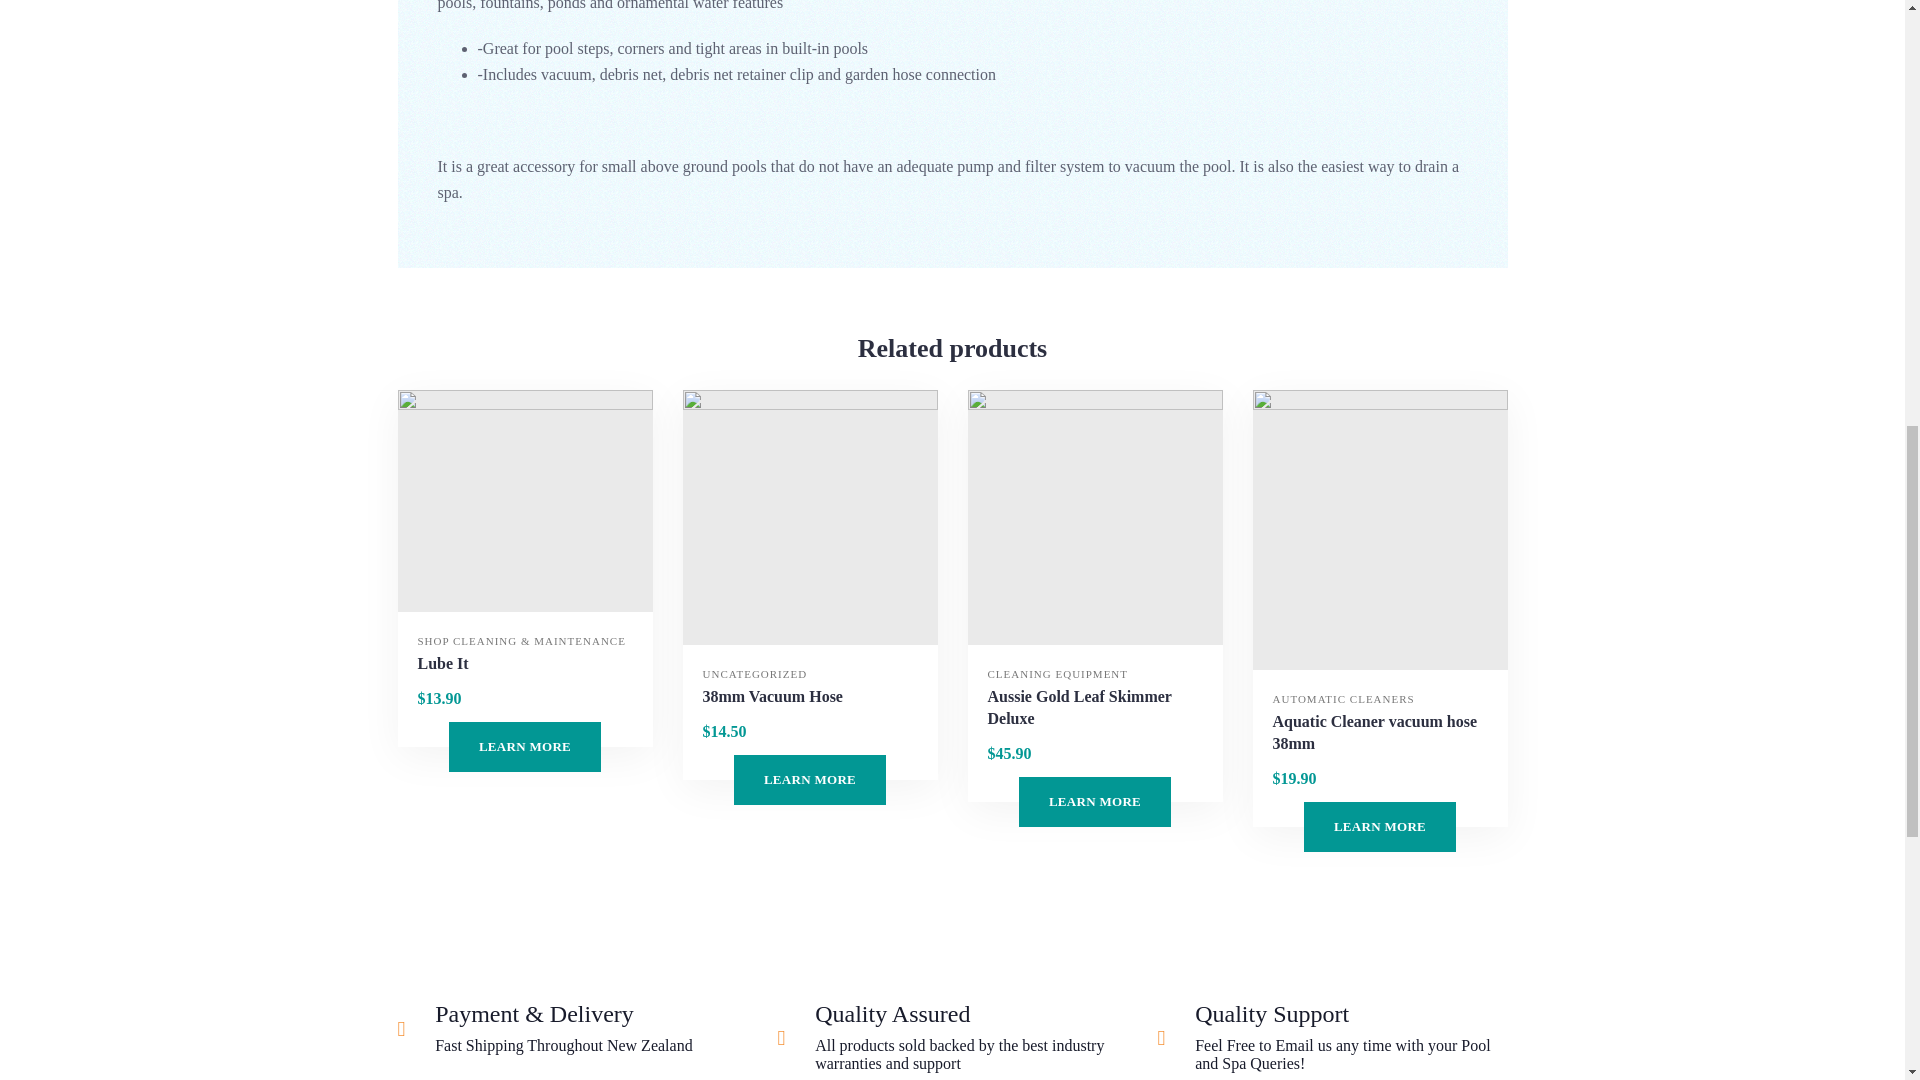 Image resolution: width=1920 pixels, height=1080 pixels. I want to click on Aquatic Cleaner vacuum hose 38mm, so click(1378, 732).